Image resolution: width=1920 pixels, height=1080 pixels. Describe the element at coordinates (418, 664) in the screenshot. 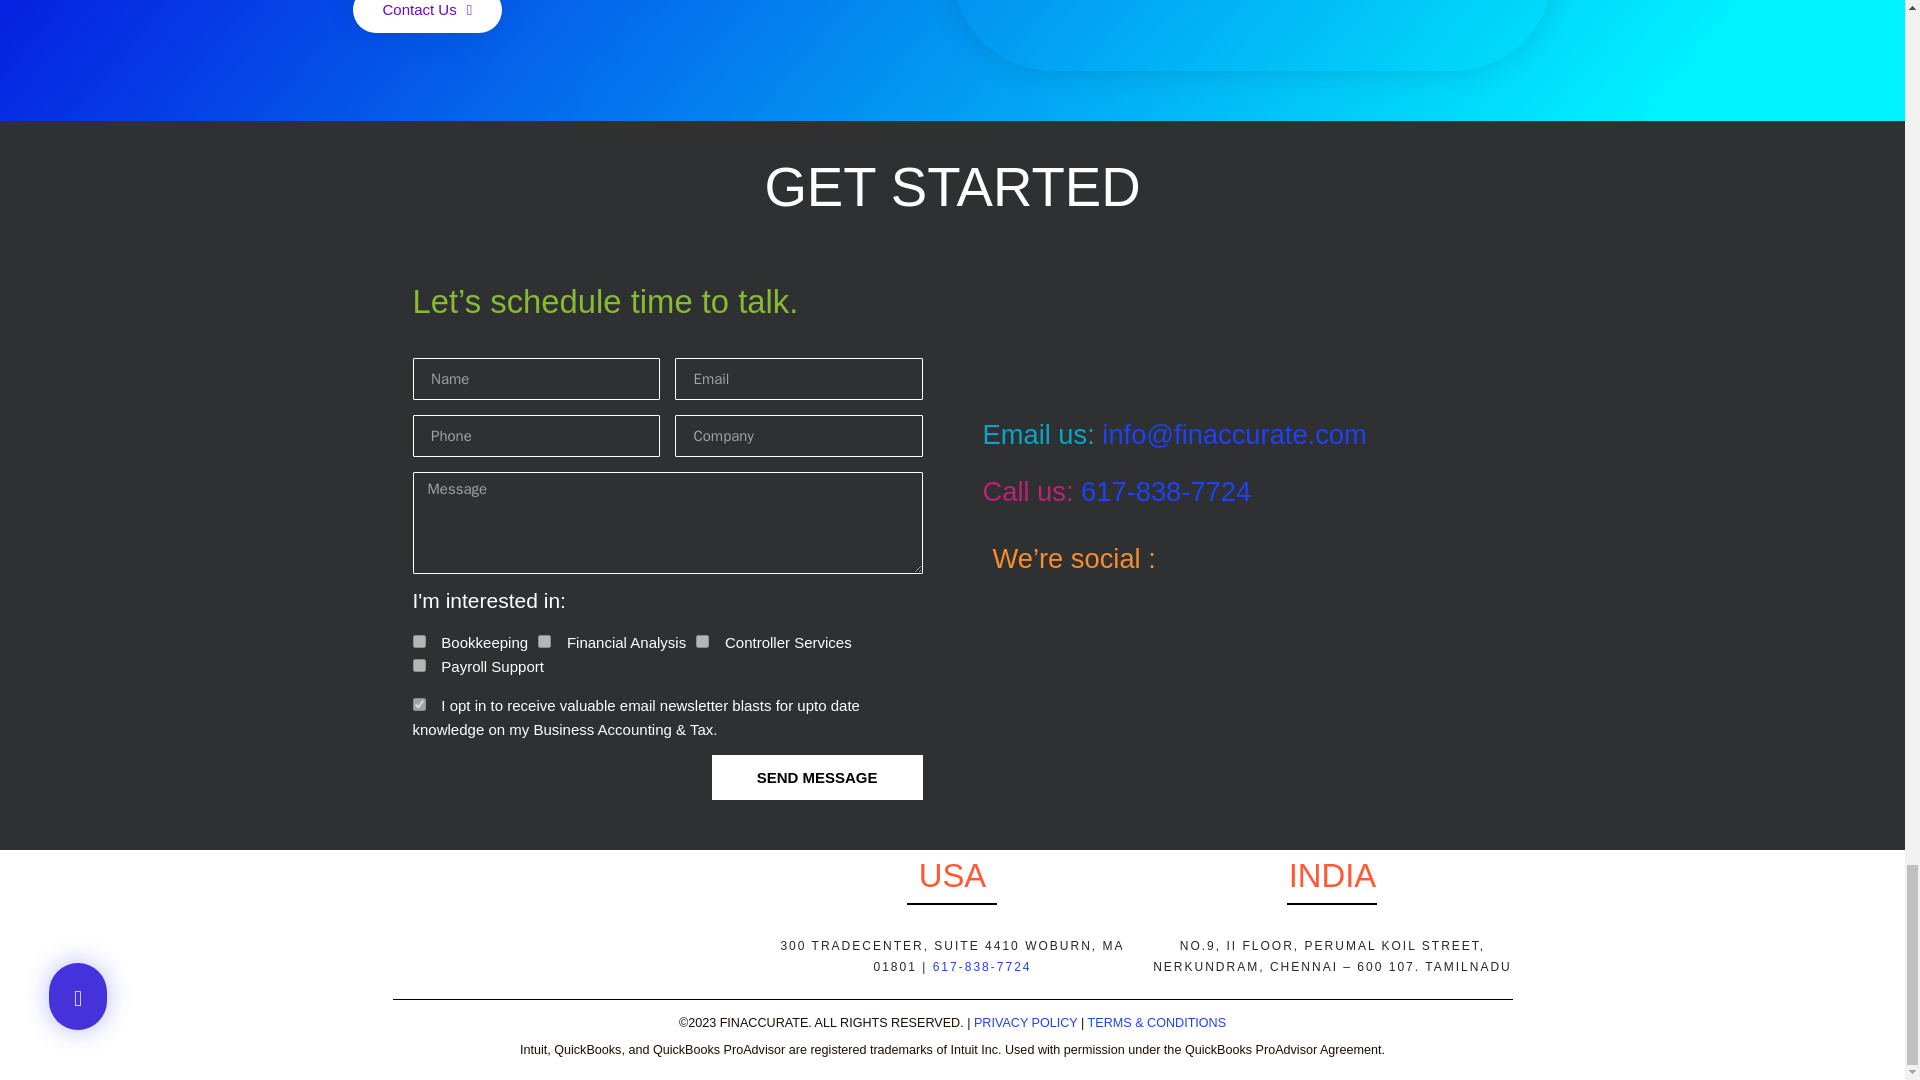

I see `Payroll Support` at that location.